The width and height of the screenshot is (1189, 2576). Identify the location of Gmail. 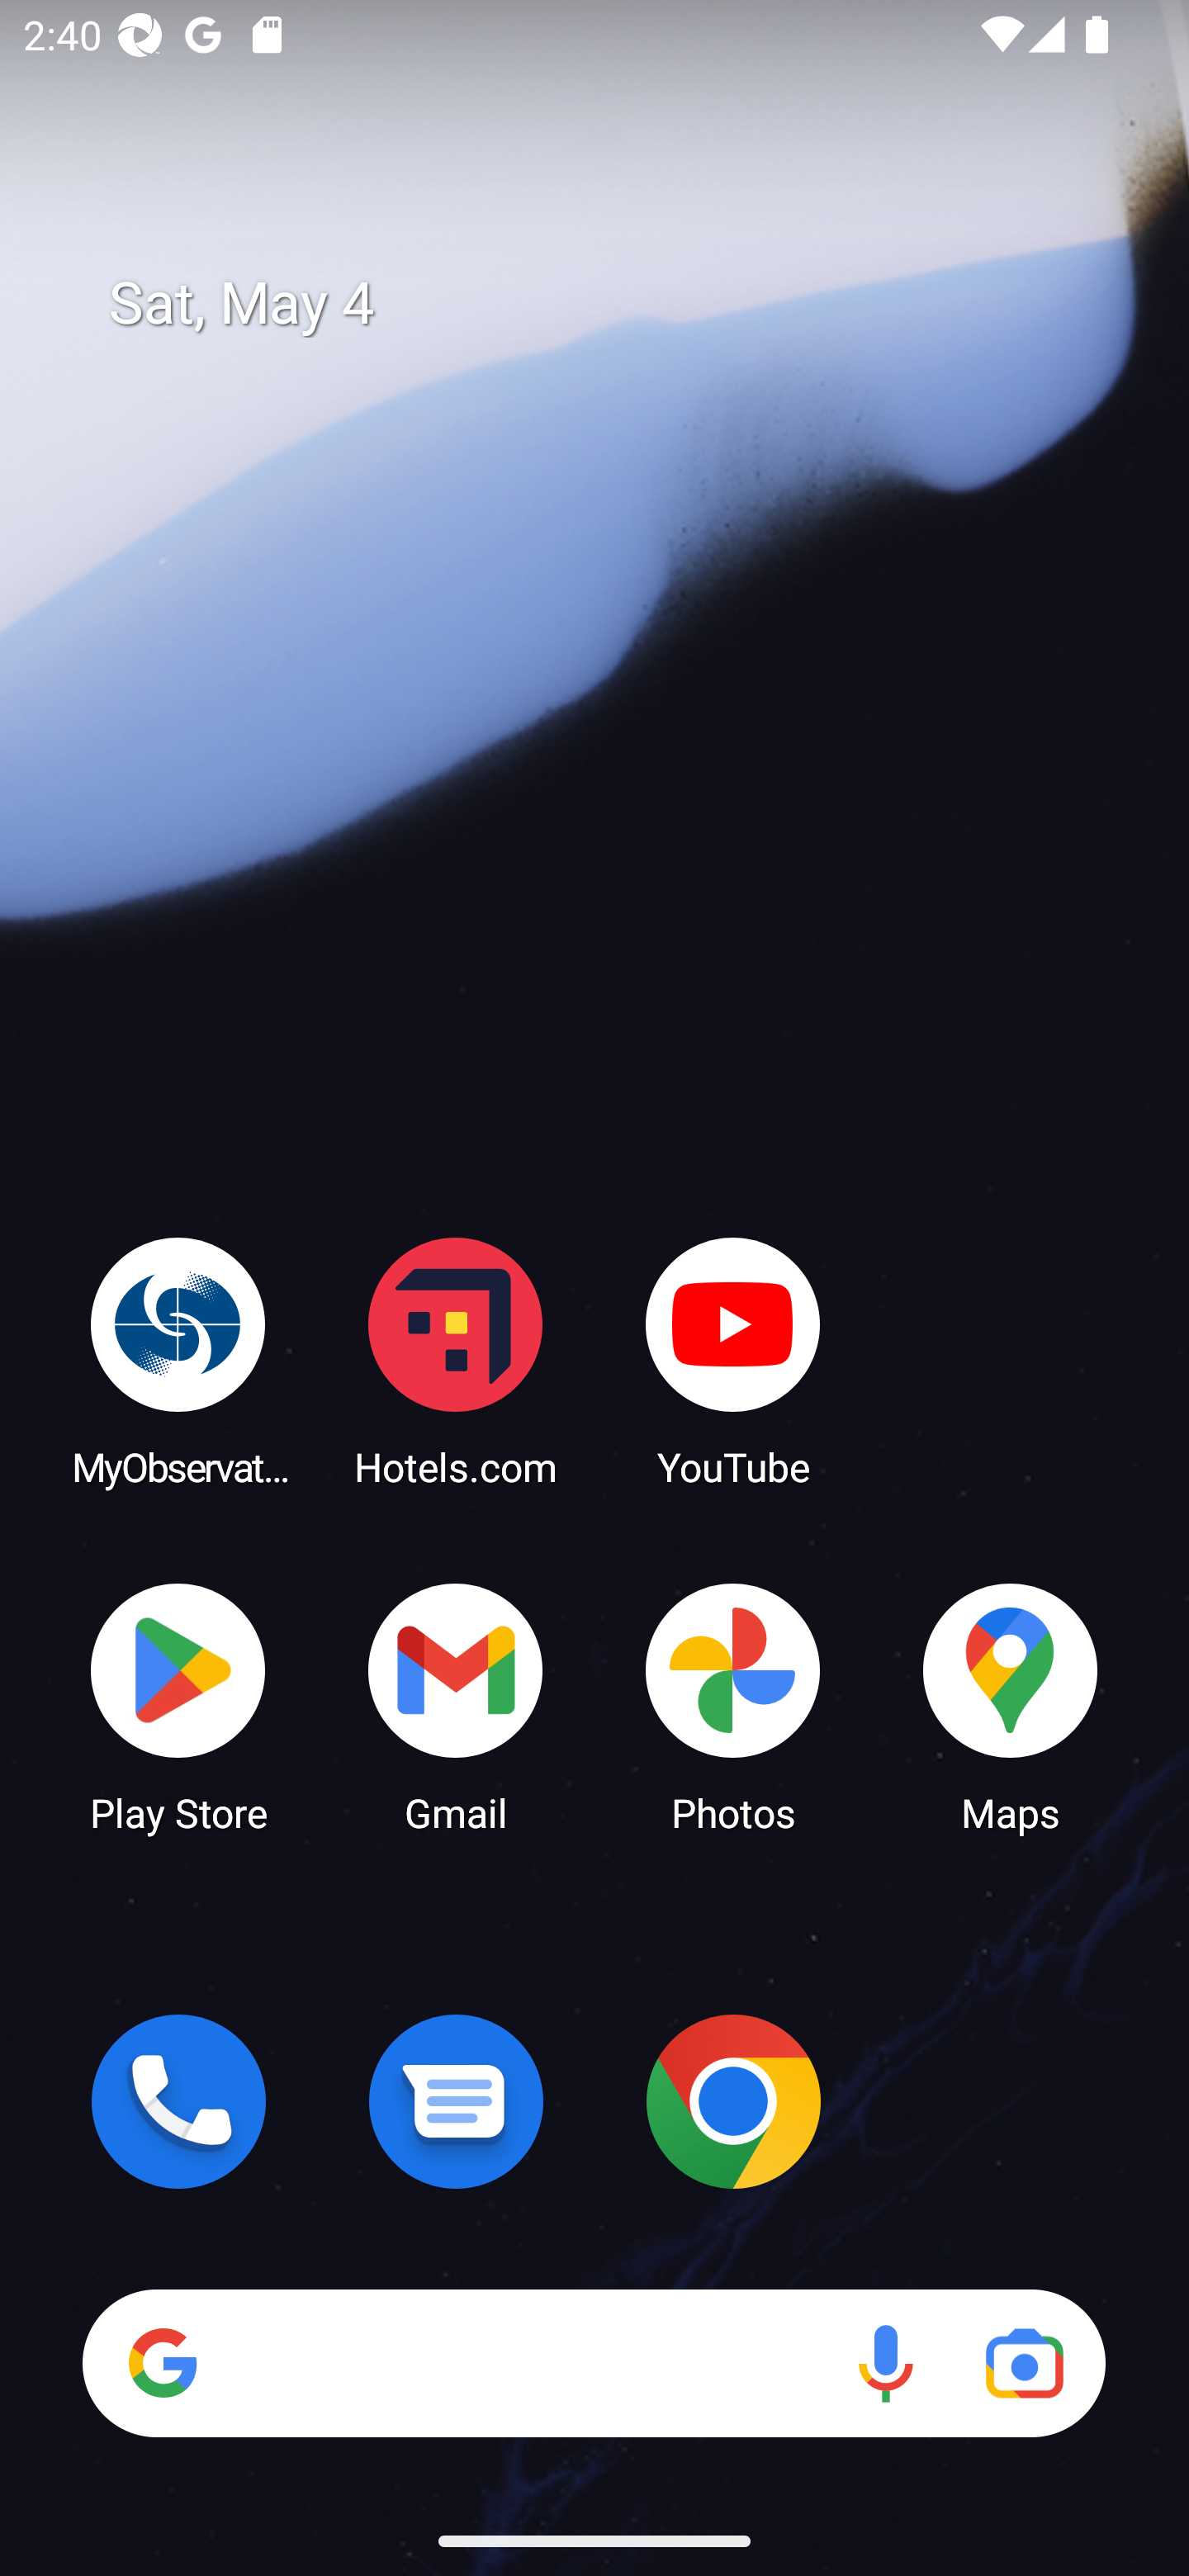
(456, 1706).